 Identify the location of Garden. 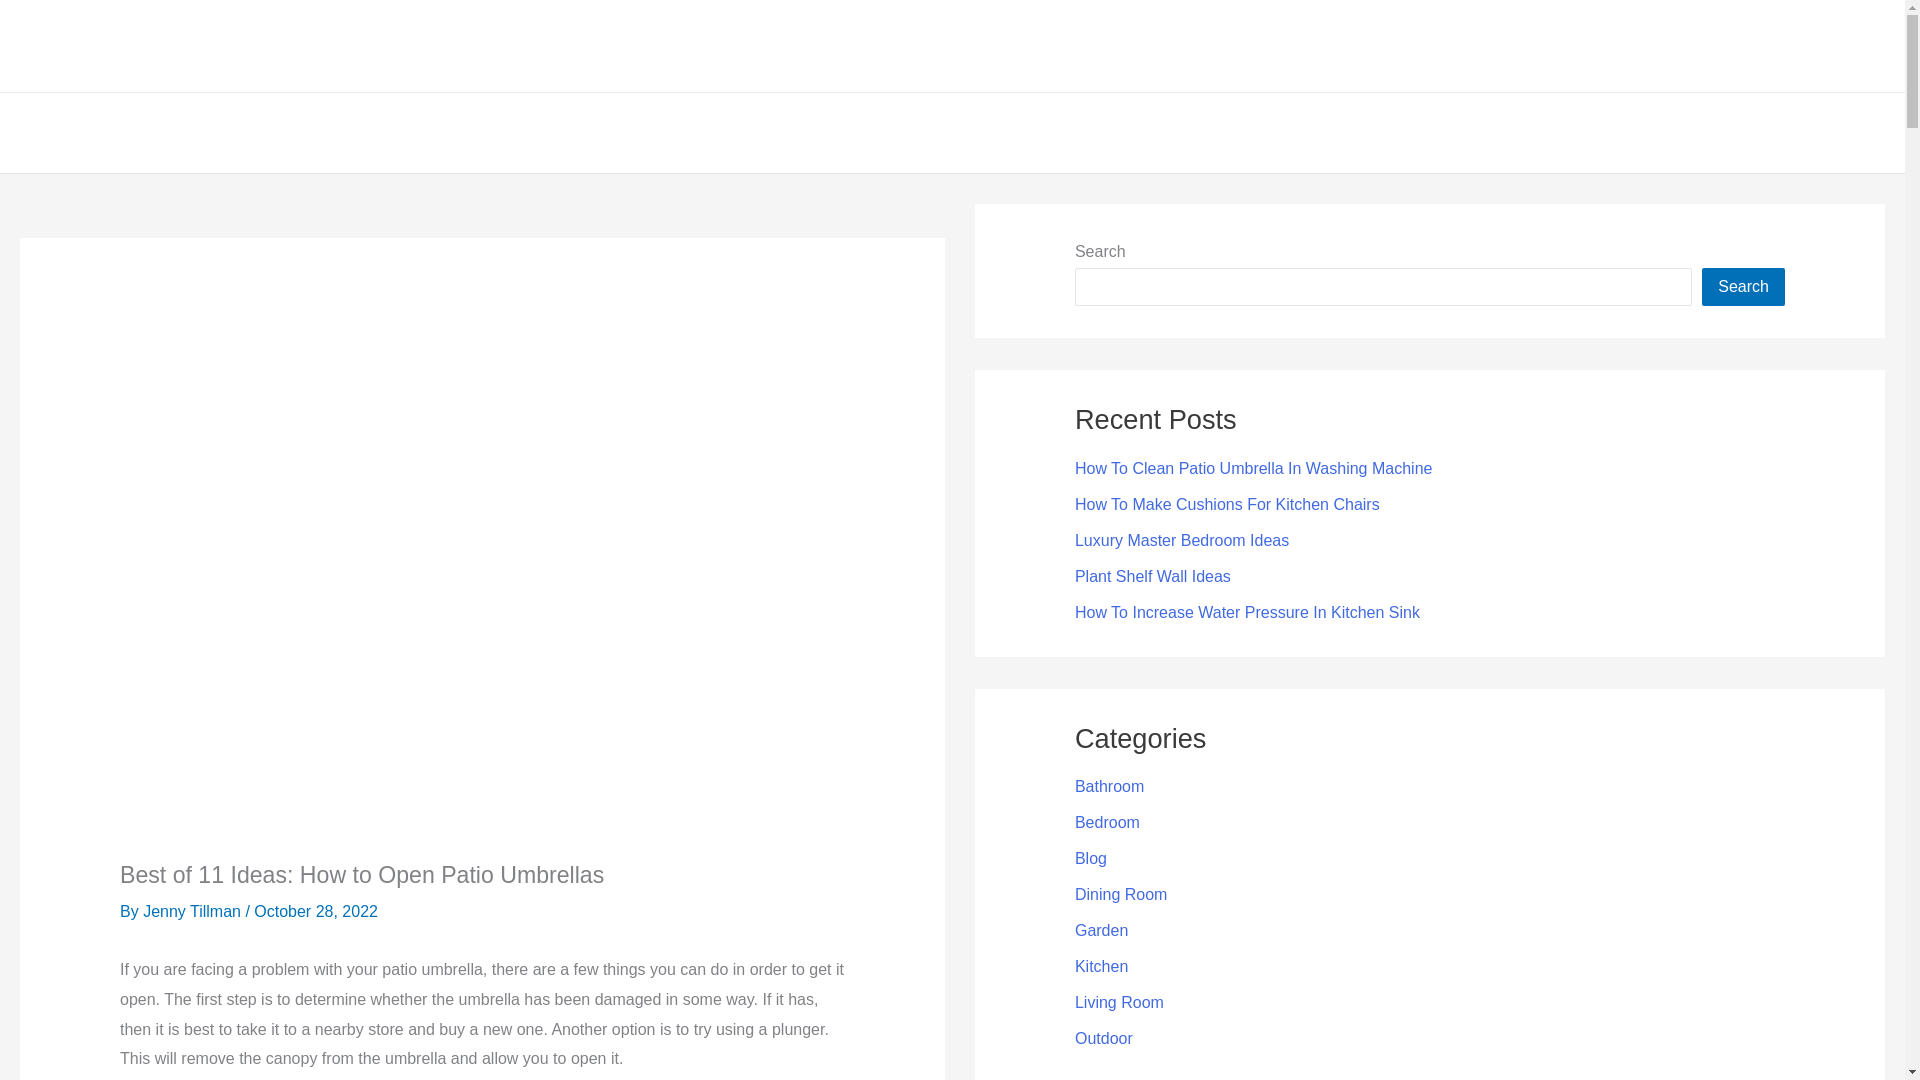
(1102, 930).